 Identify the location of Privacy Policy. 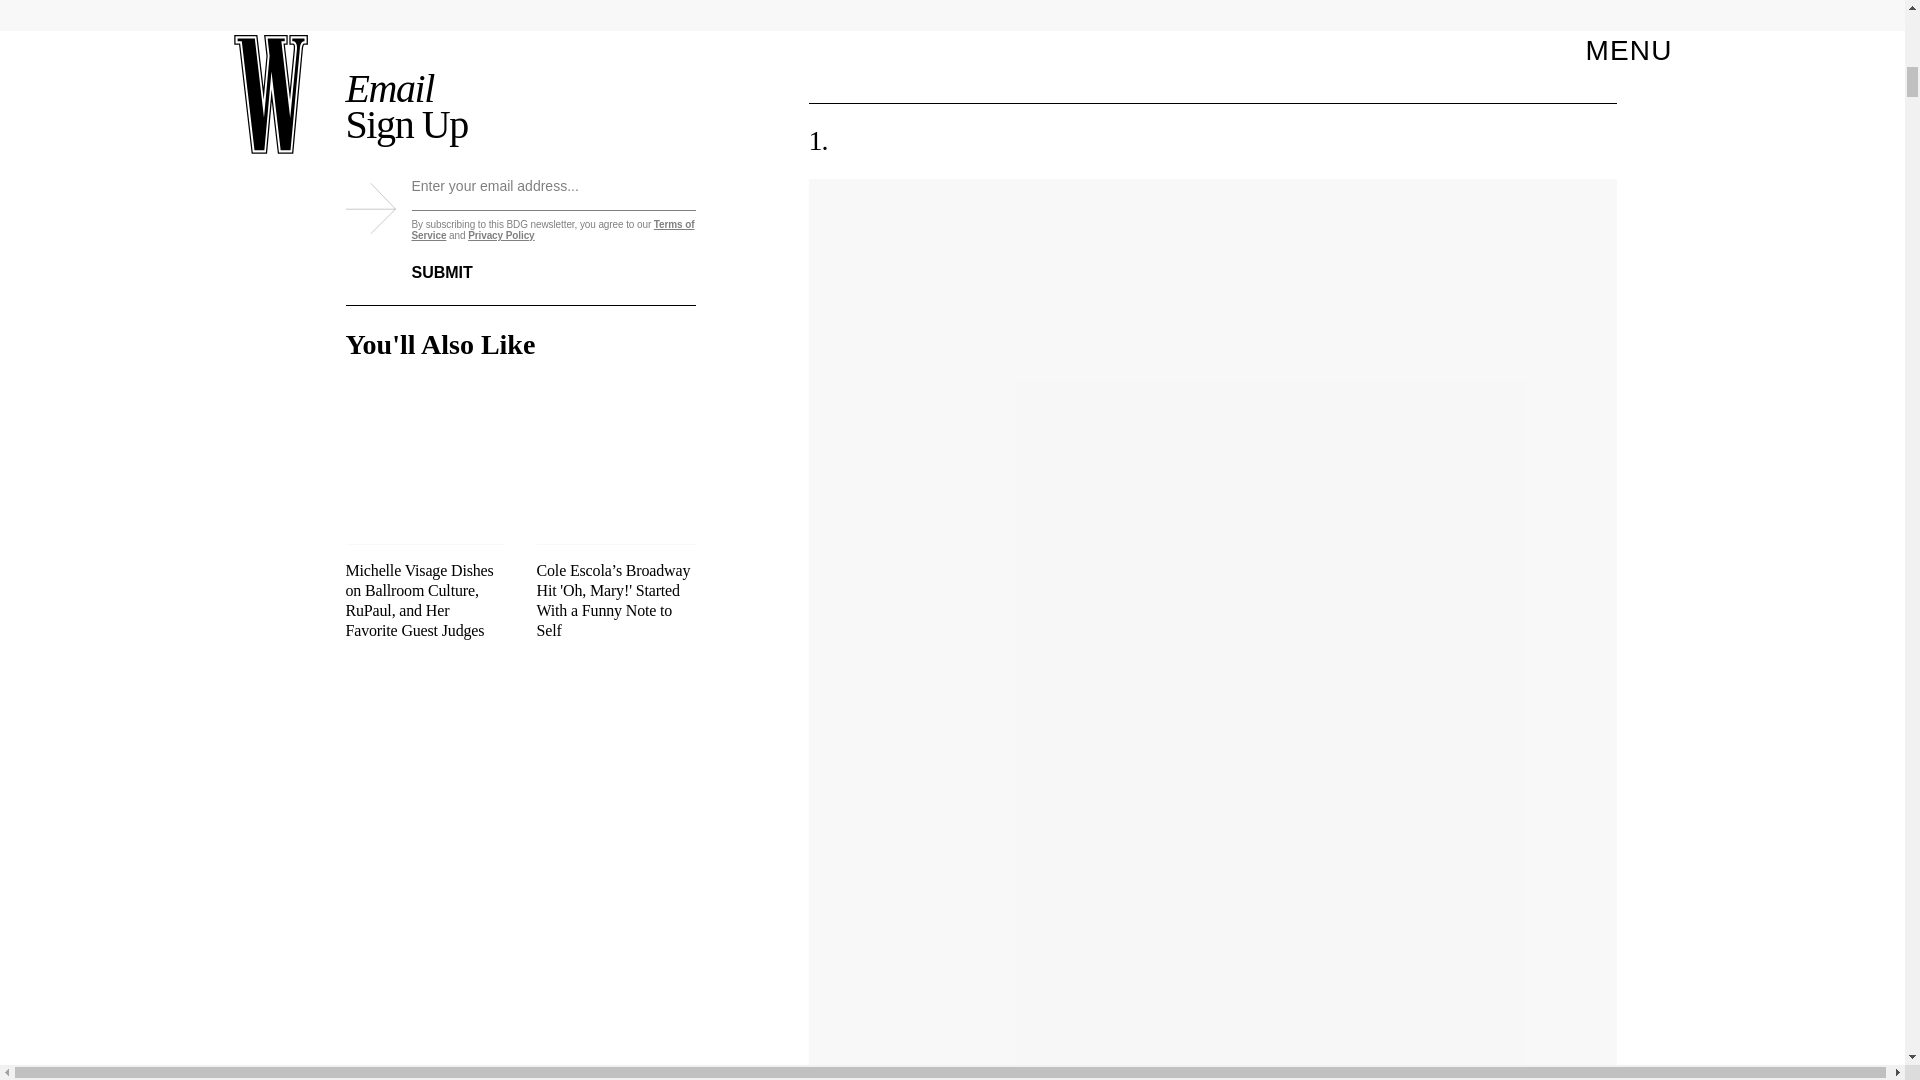
(500, 235).